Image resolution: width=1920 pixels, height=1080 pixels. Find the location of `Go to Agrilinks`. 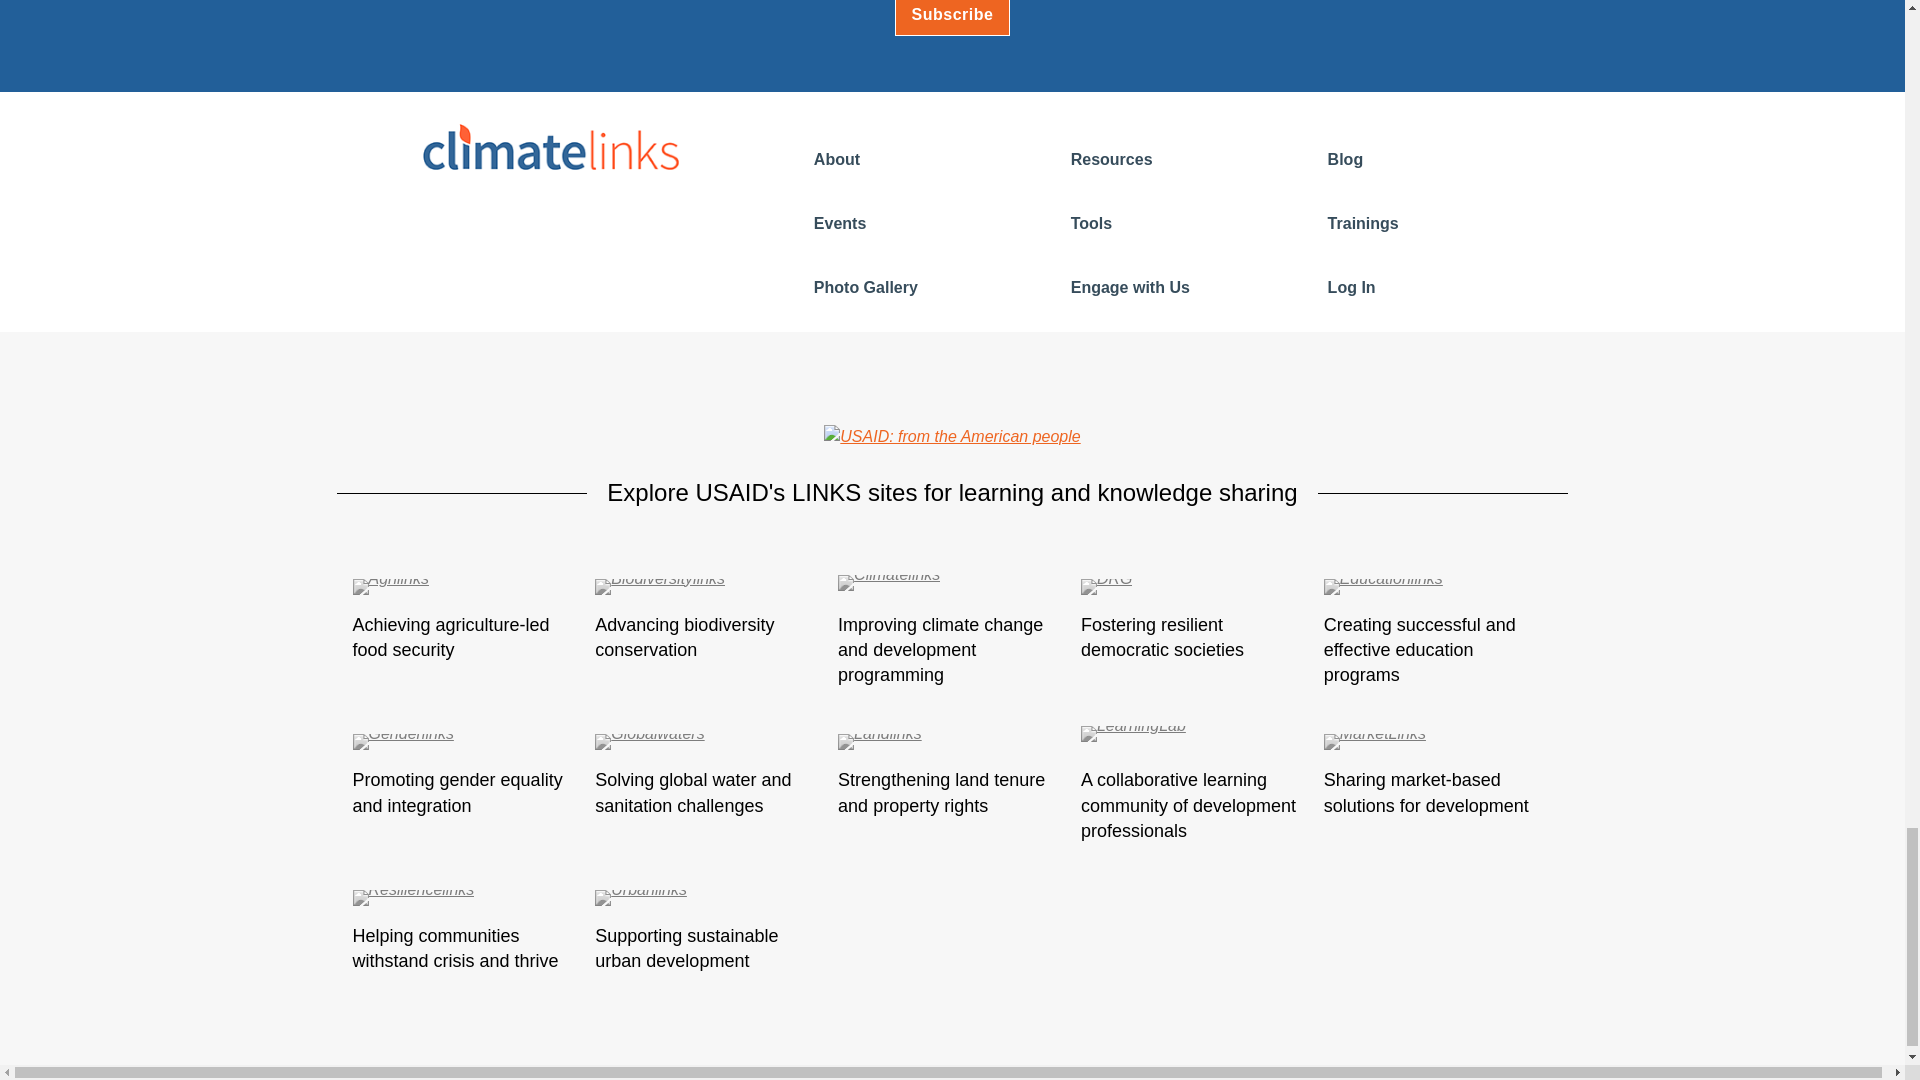

Go to Agrilinks is located at coordinates (466, 590).